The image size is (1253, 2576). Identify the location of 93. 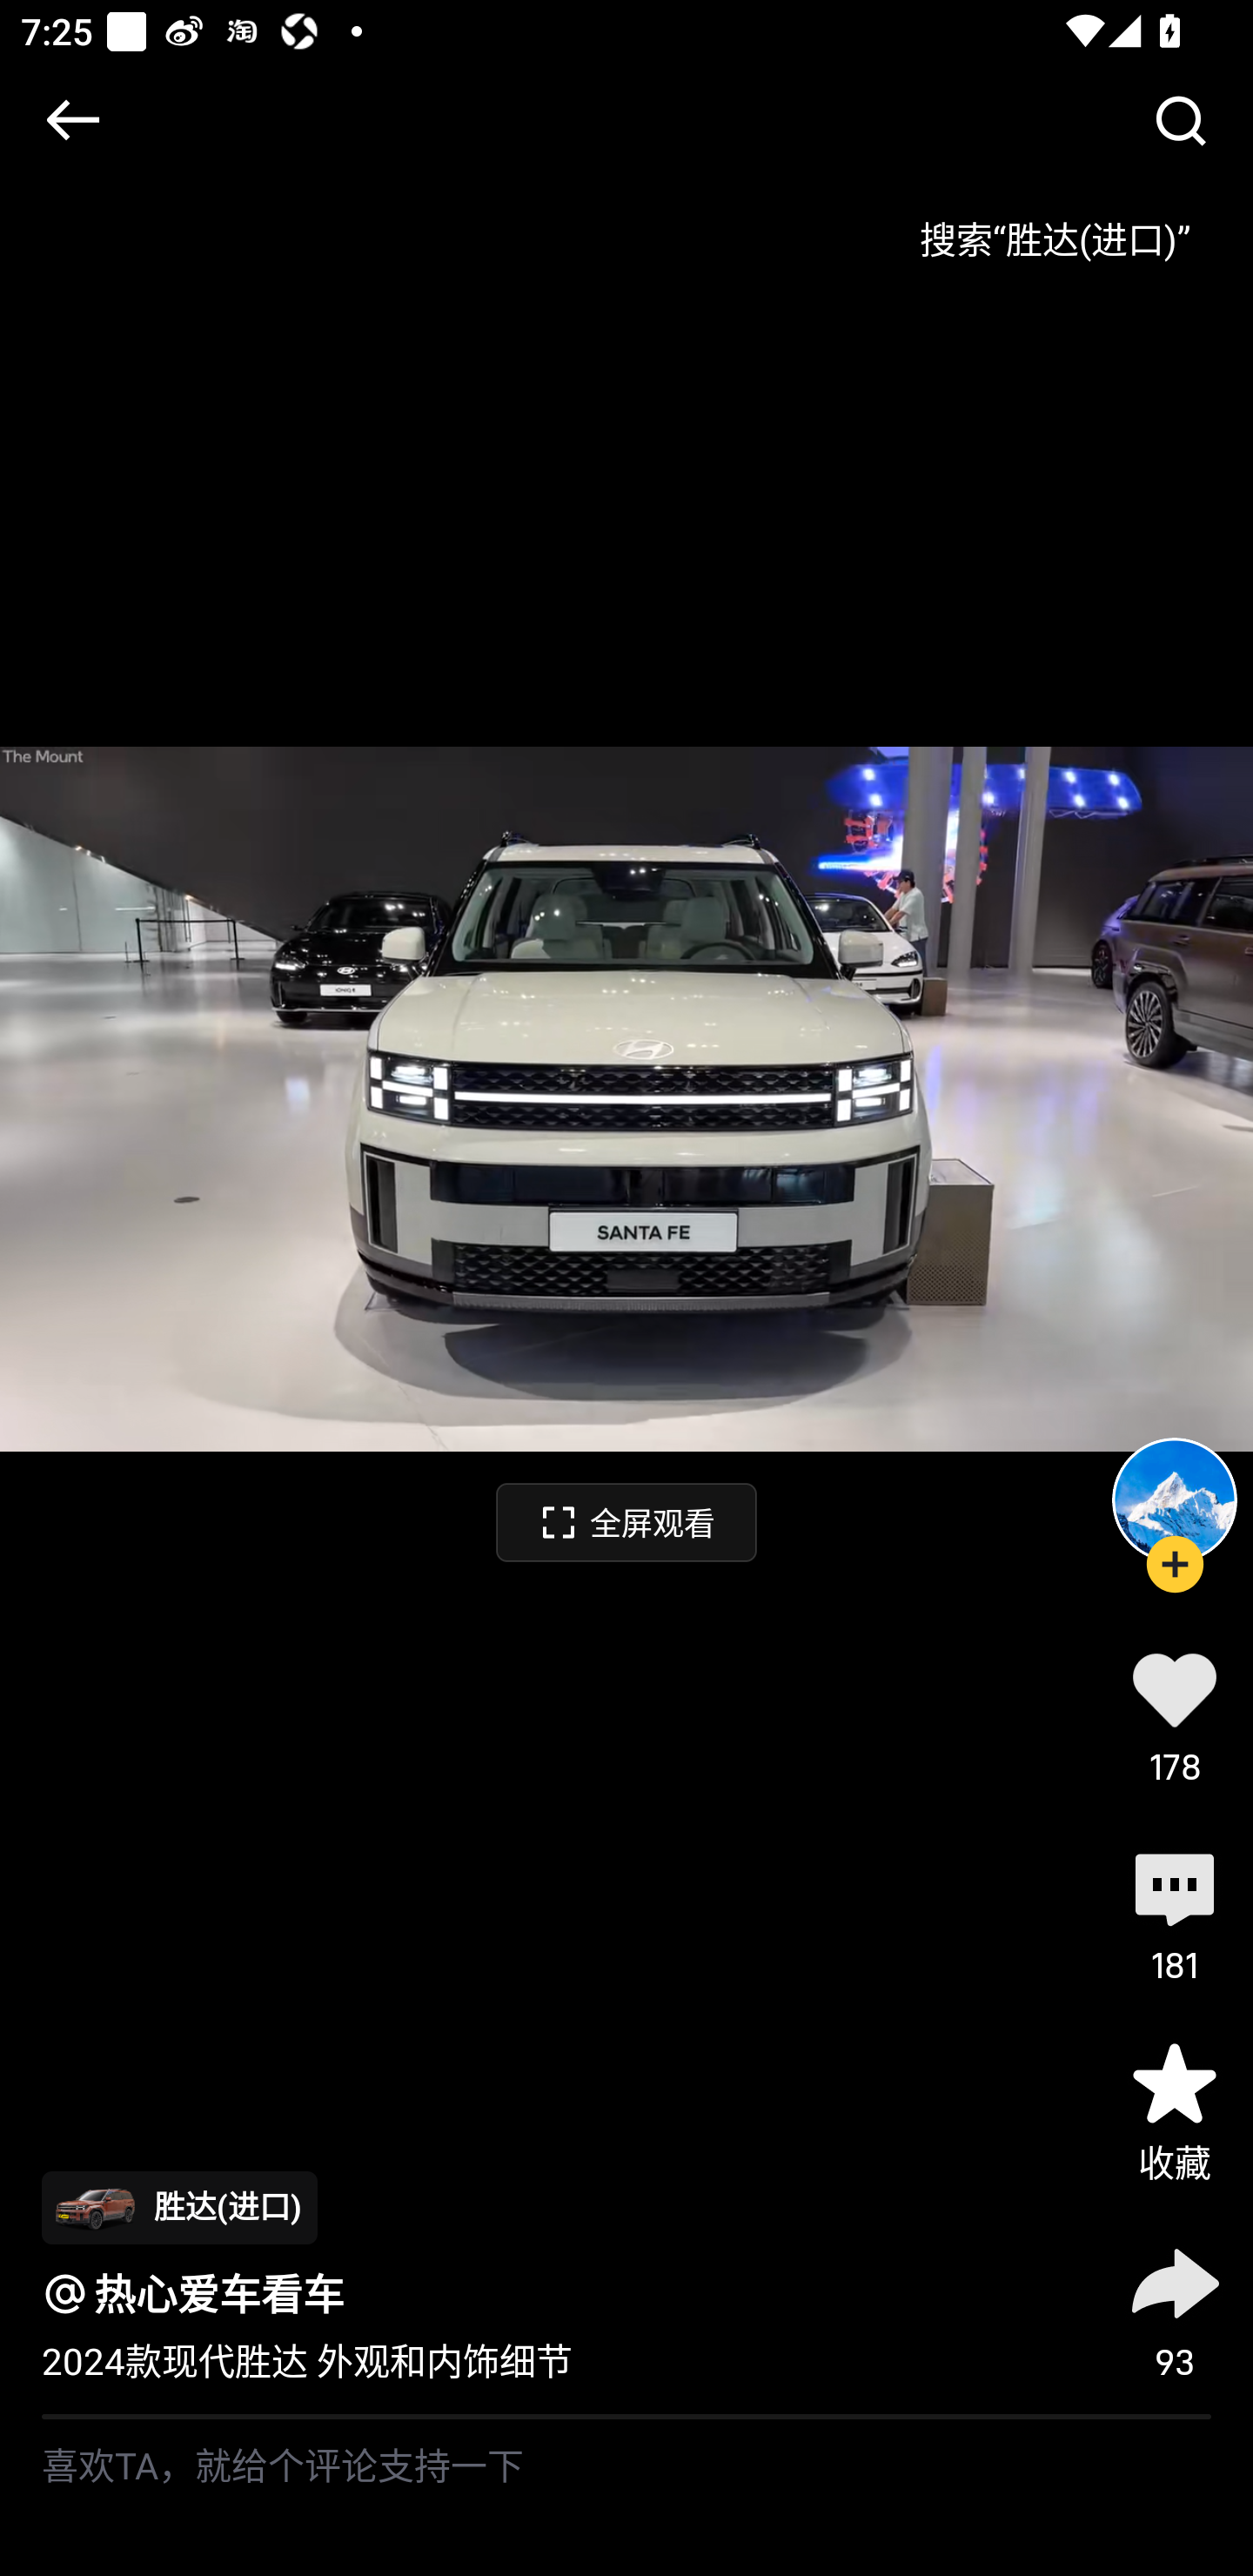
(1175, 2309).